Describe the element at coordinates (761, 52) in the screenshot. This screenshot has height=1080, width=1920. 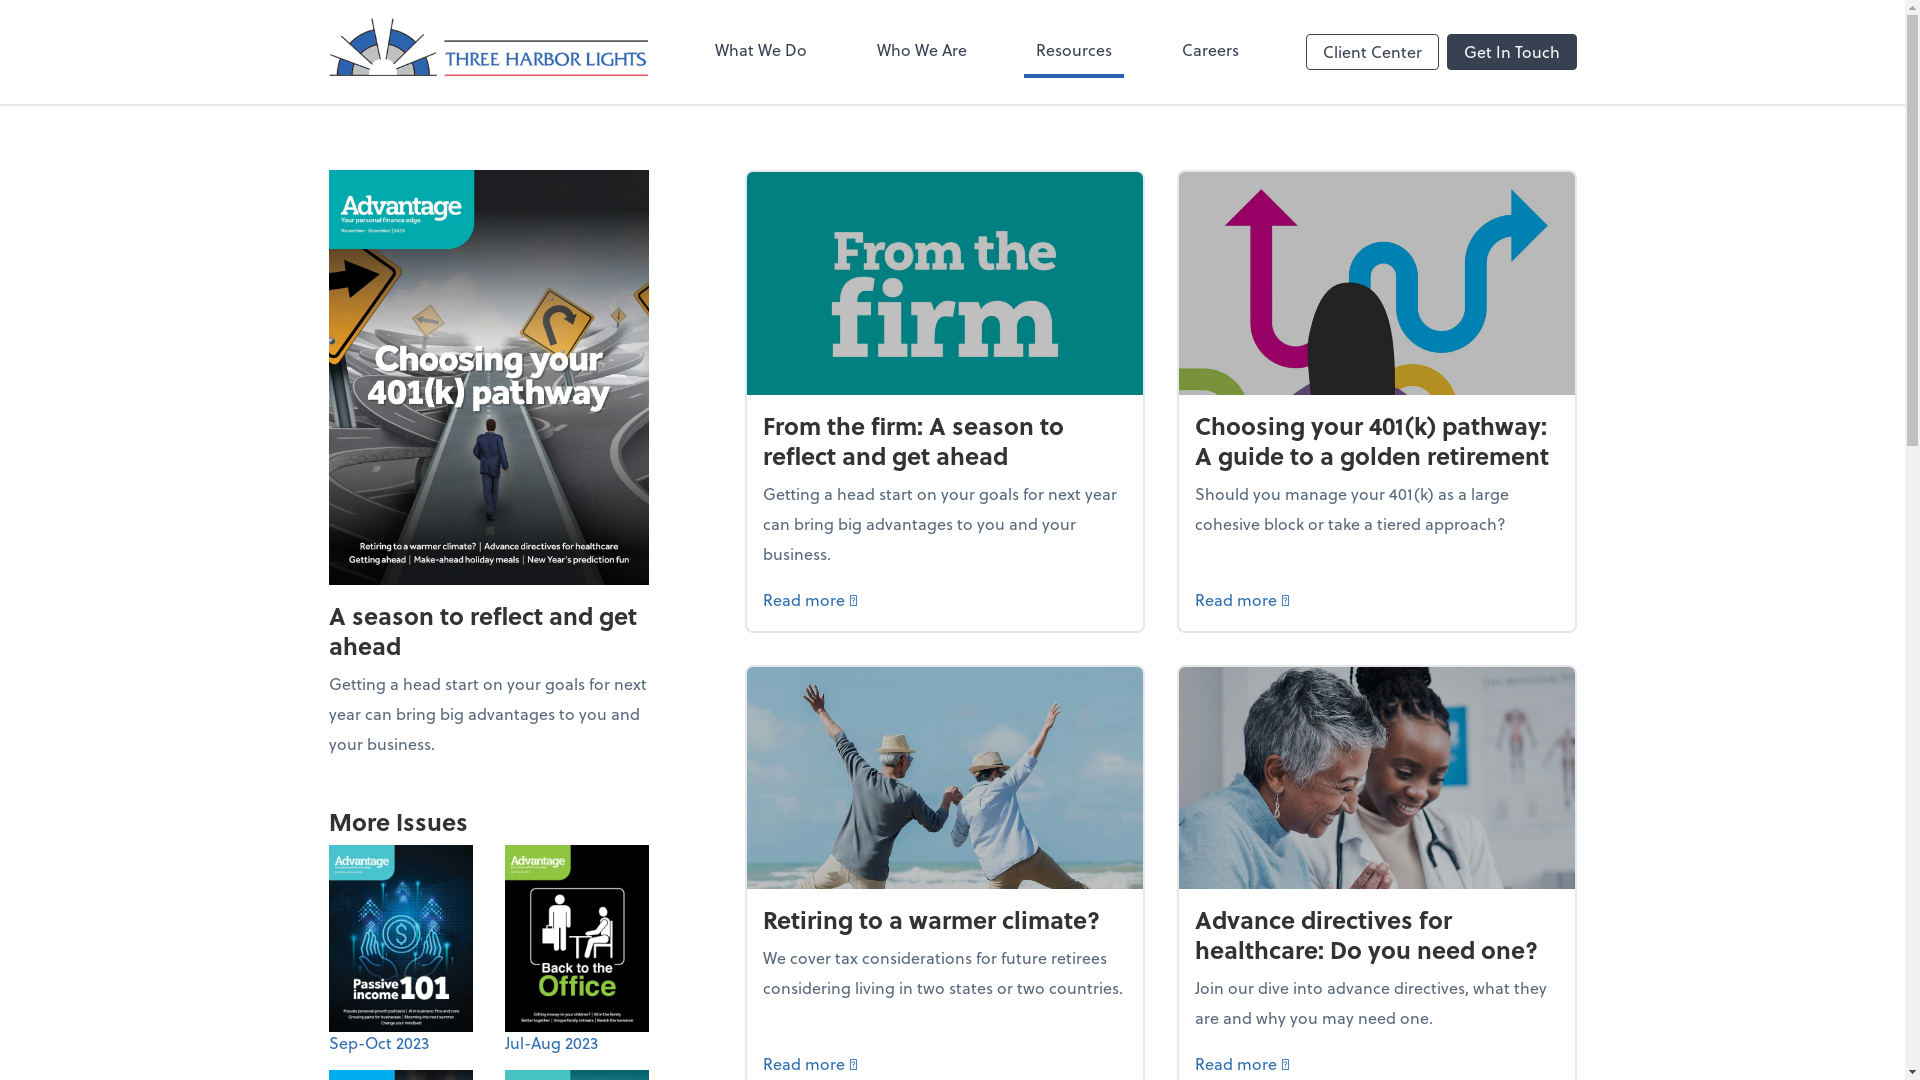
I see `What We Do` at that location.